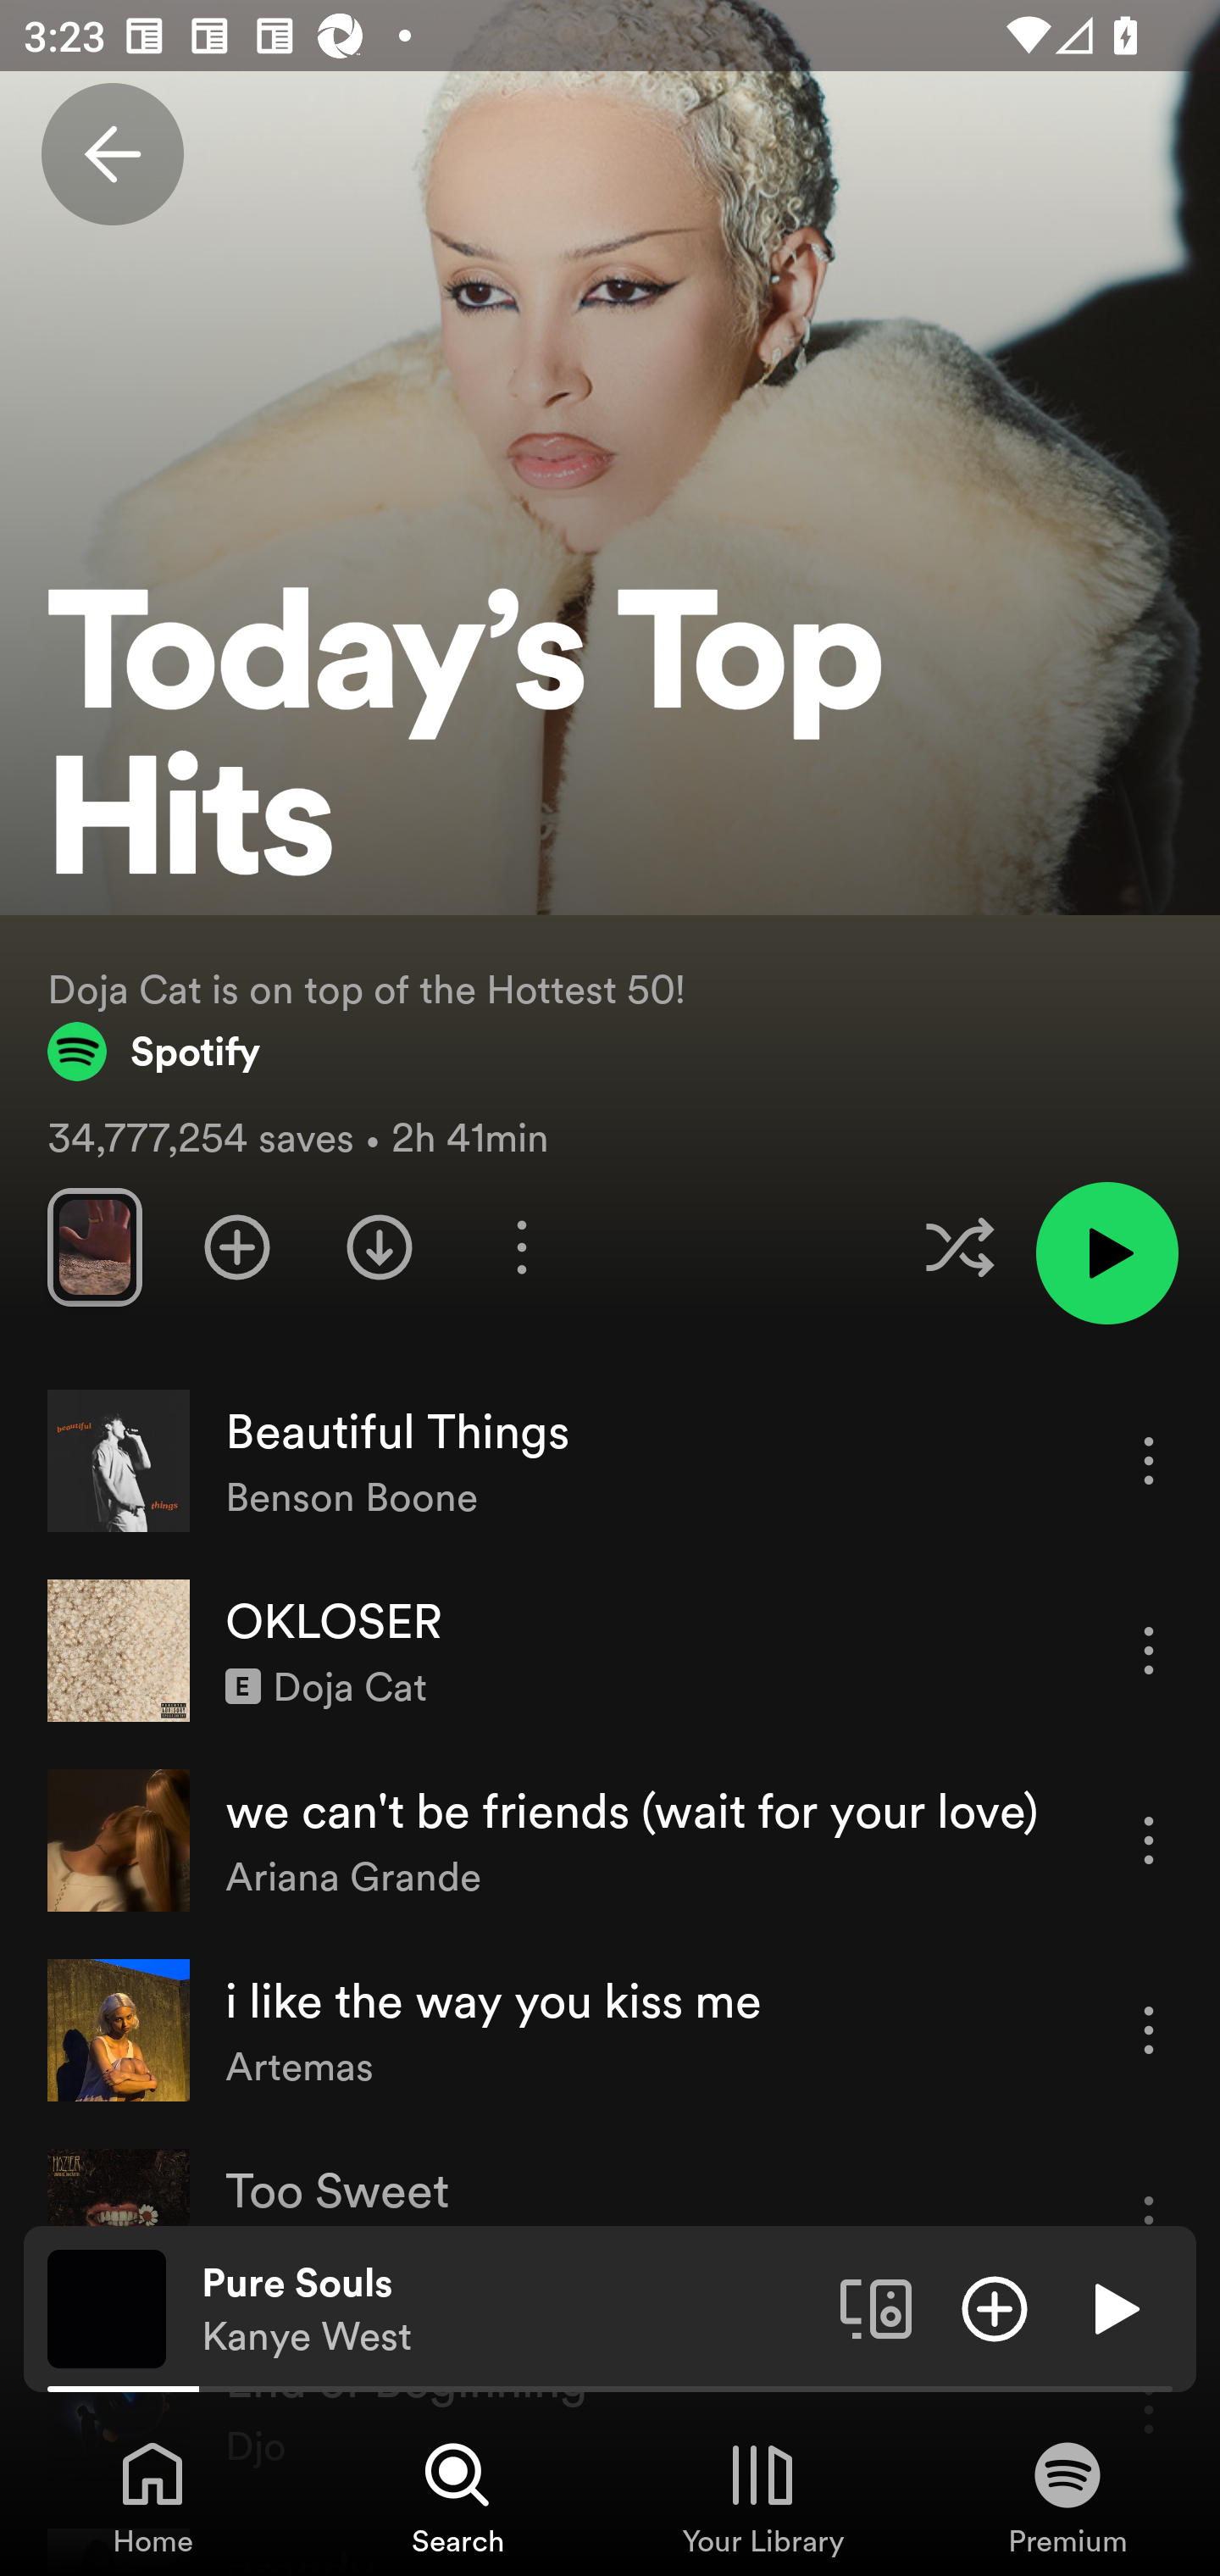 This screenshot has height=2576, width=1220. I want to click on Swipe through previews of tracks in this playlist., so click(94, 1247).